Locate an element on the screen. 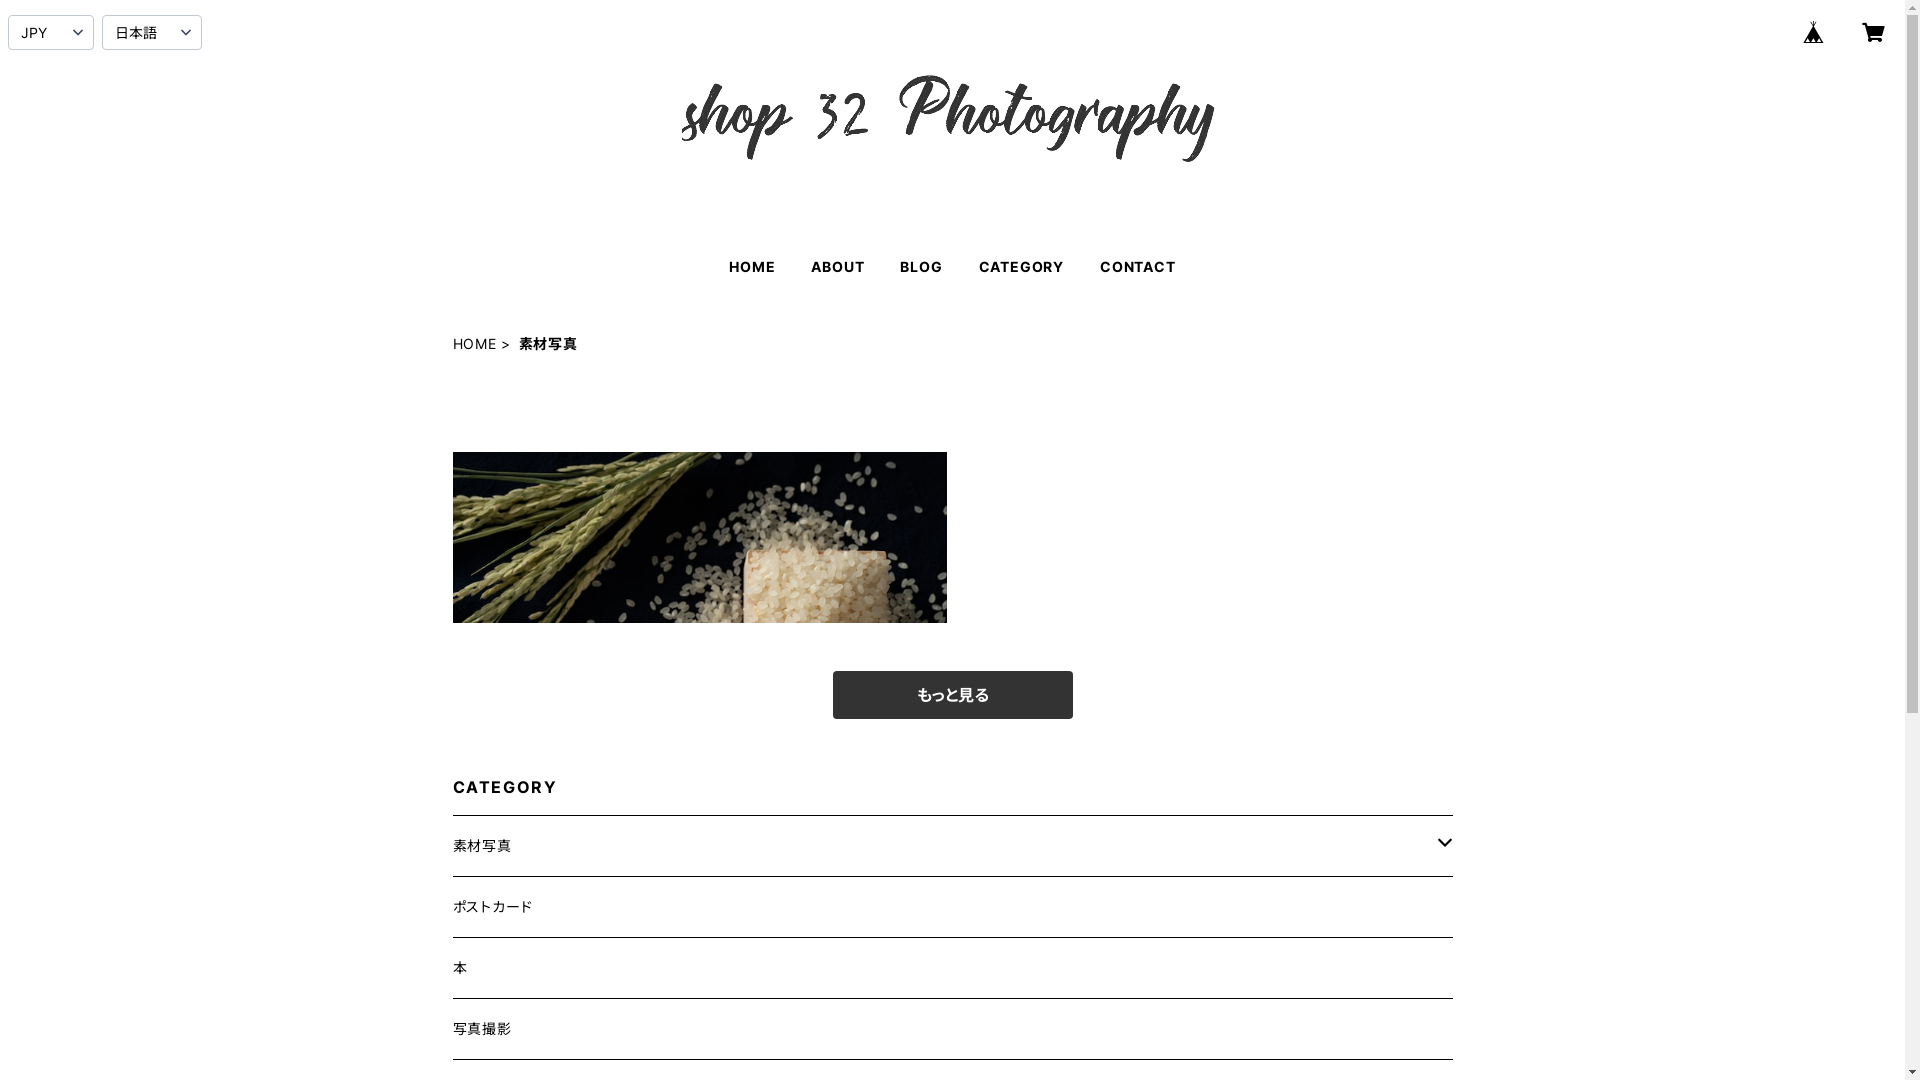 This screenshot has width=1920, height=1080. CONTACT is located at coordinates (1138, 266).